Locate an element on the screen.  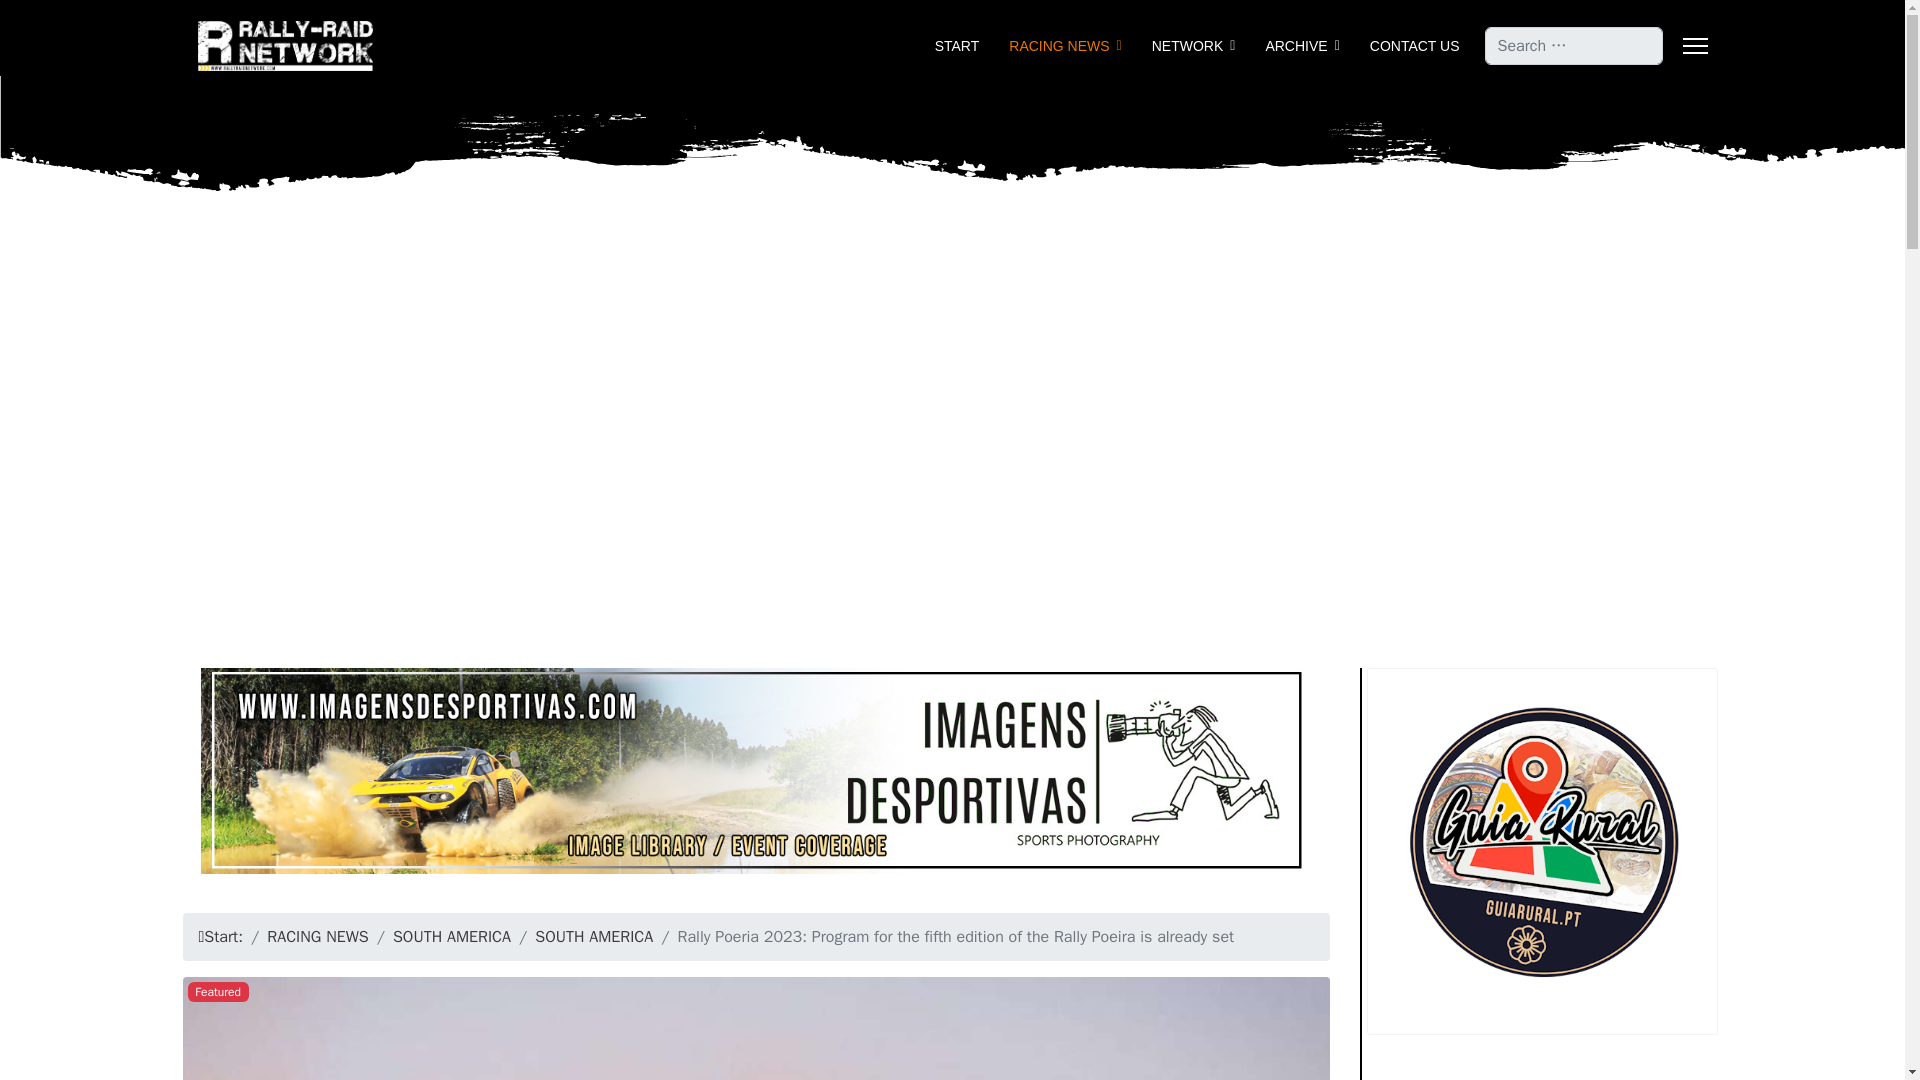
SOUTH AMERICA is located at coordinates (452, 936).